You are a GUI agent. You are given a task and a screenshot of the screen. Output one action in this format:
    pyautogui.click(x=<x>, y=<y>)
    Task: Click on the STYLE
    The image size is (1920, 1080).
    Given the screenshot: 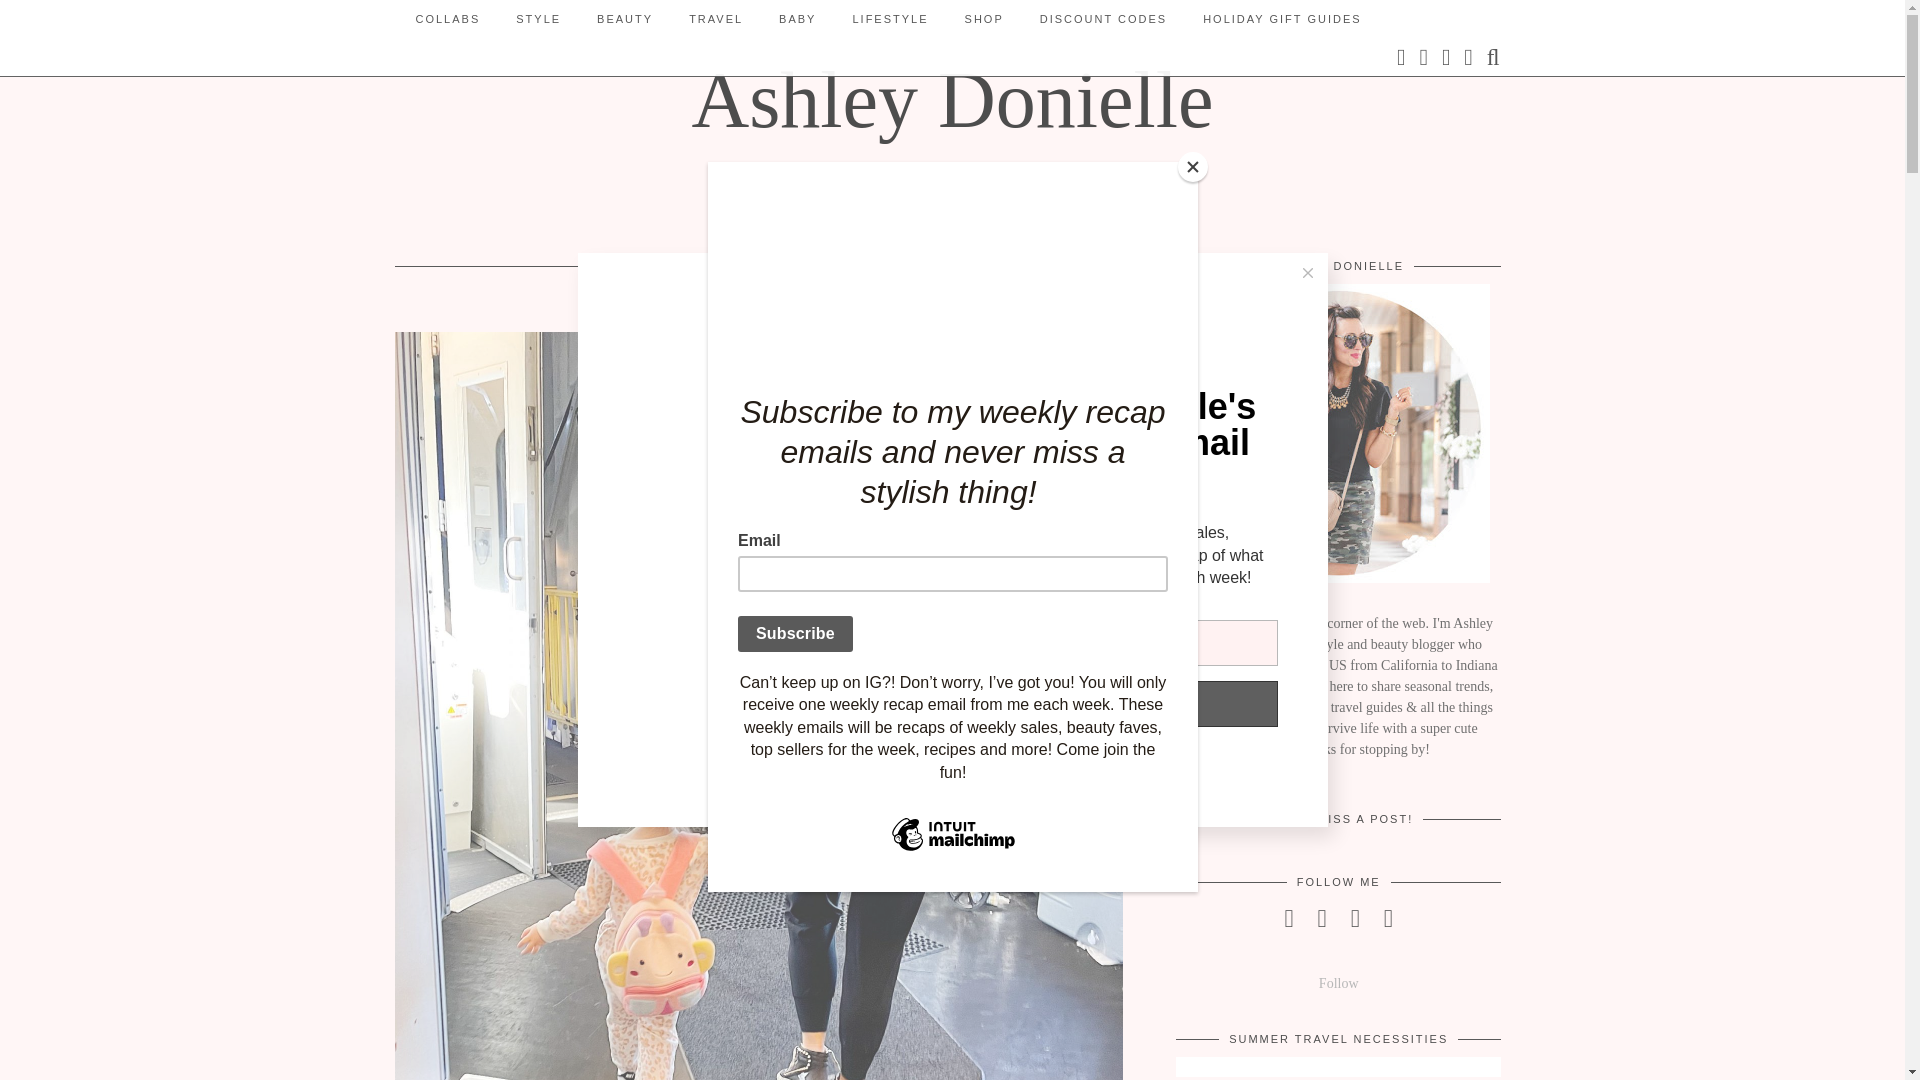 What is the action you would take?
    pyautogui.click(x=538, y=18)
    